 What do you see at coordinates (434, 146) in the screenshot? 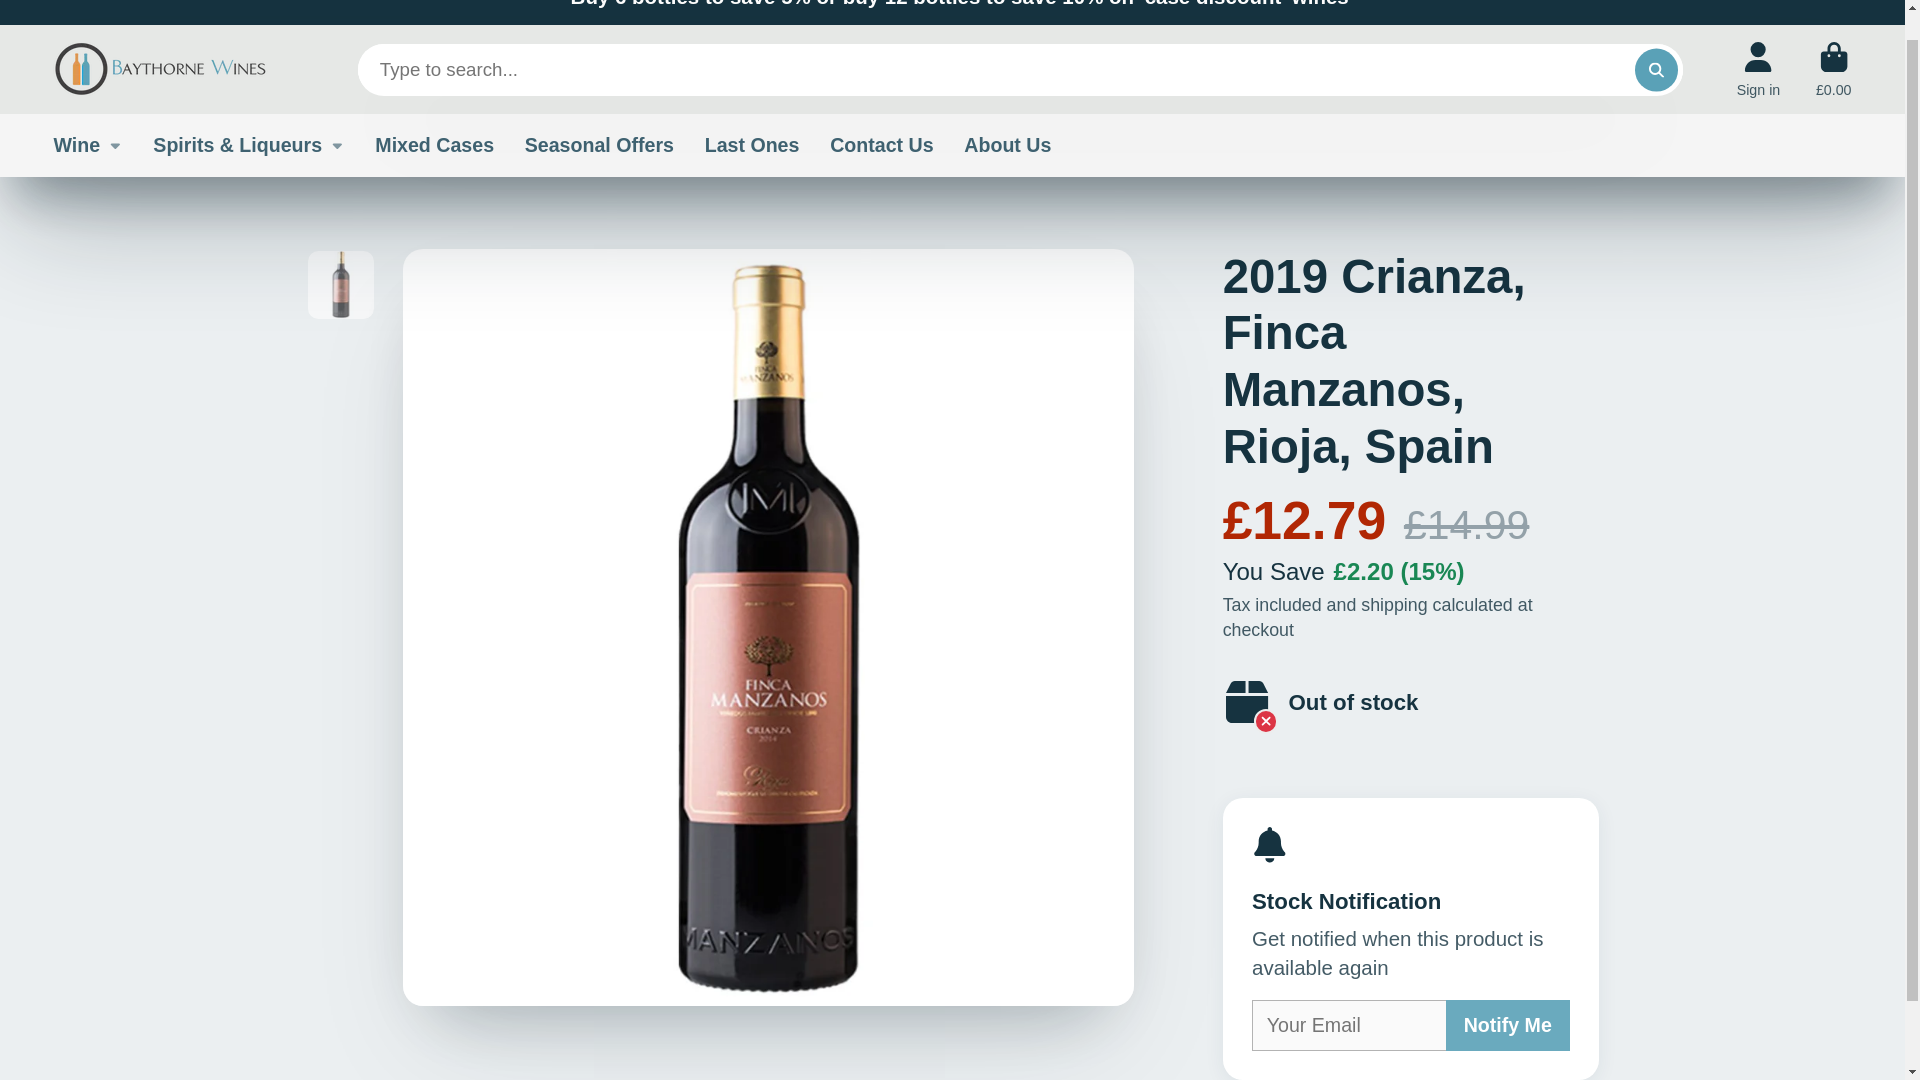
I see `Mixed Cases` at bounding box center [434, 146].